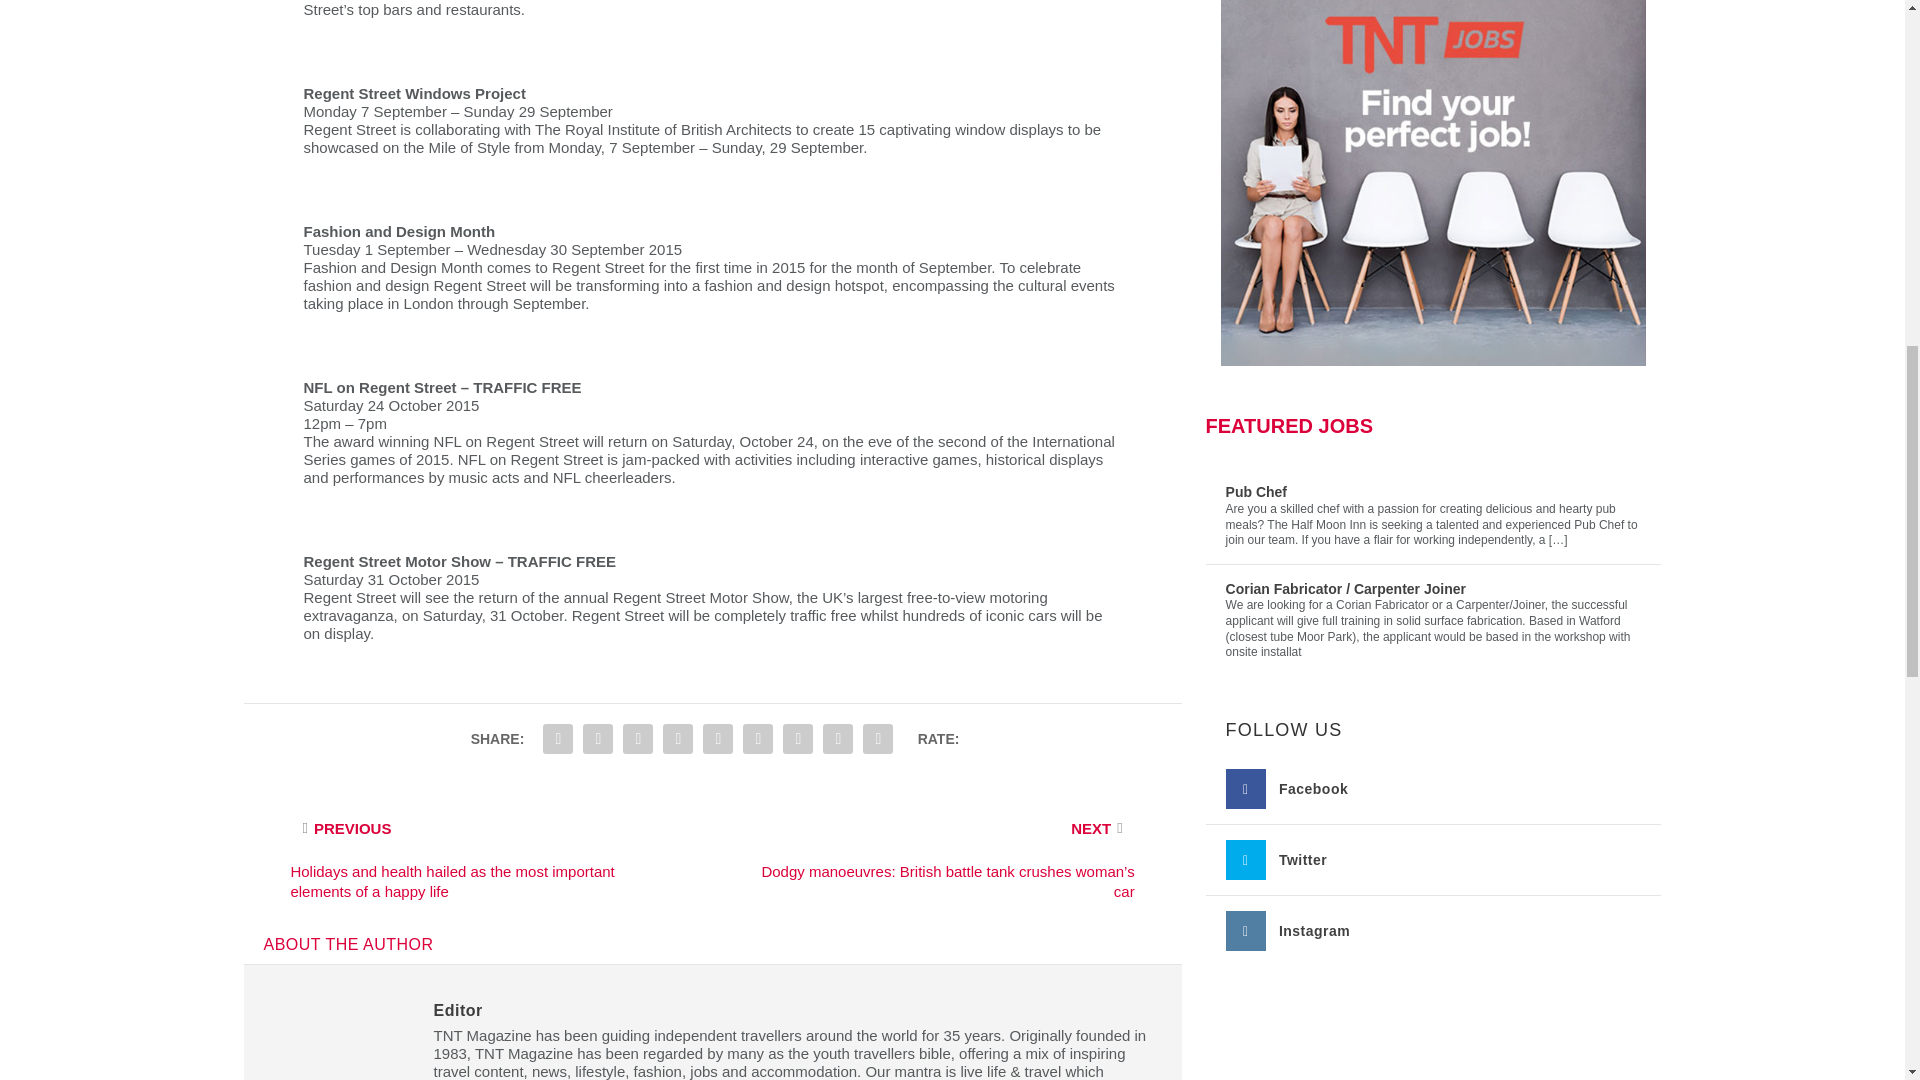  Describe the element at coordinates (598, 739) in the screenshot. I see `Share "Regent Street in numbers" via Twitter` at that location.